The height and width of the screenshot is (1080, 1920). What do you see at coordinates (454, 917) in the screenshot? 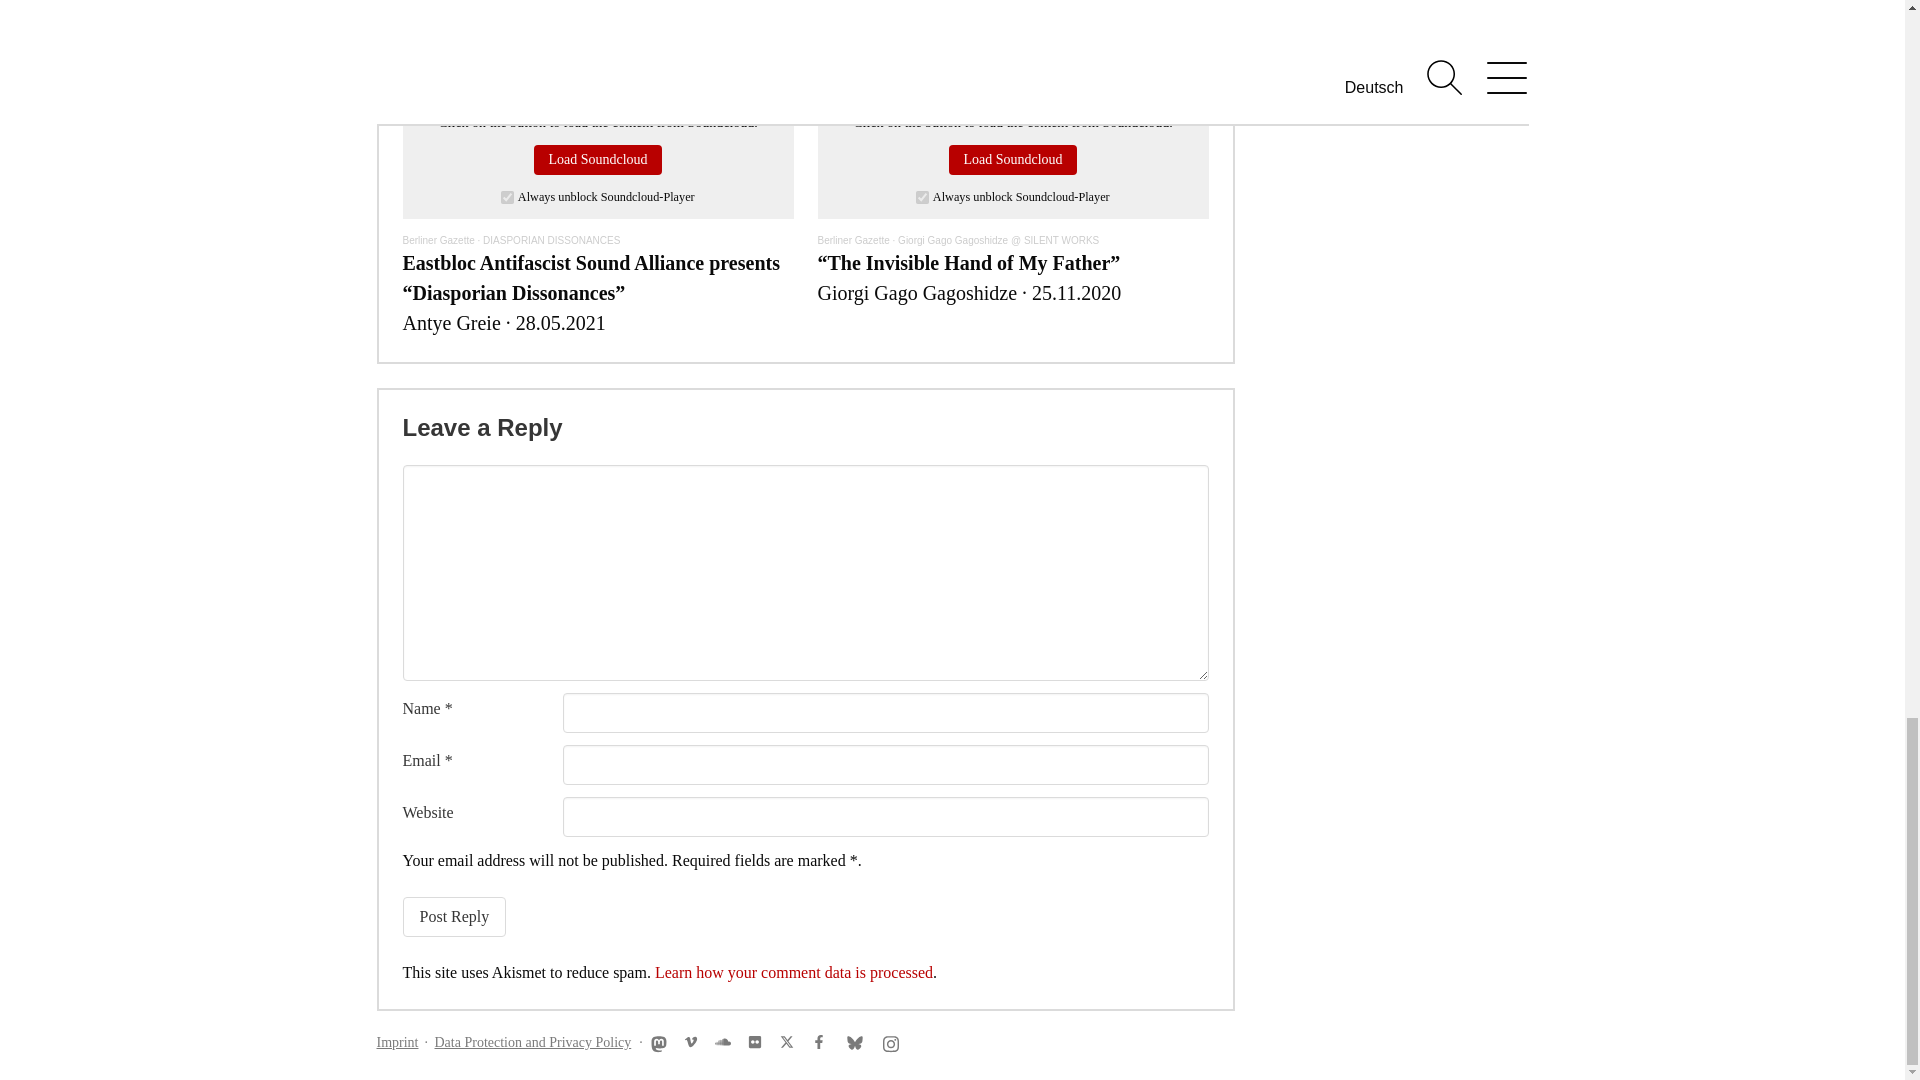
I see `Post Reply` at bounding box center [454, 917].